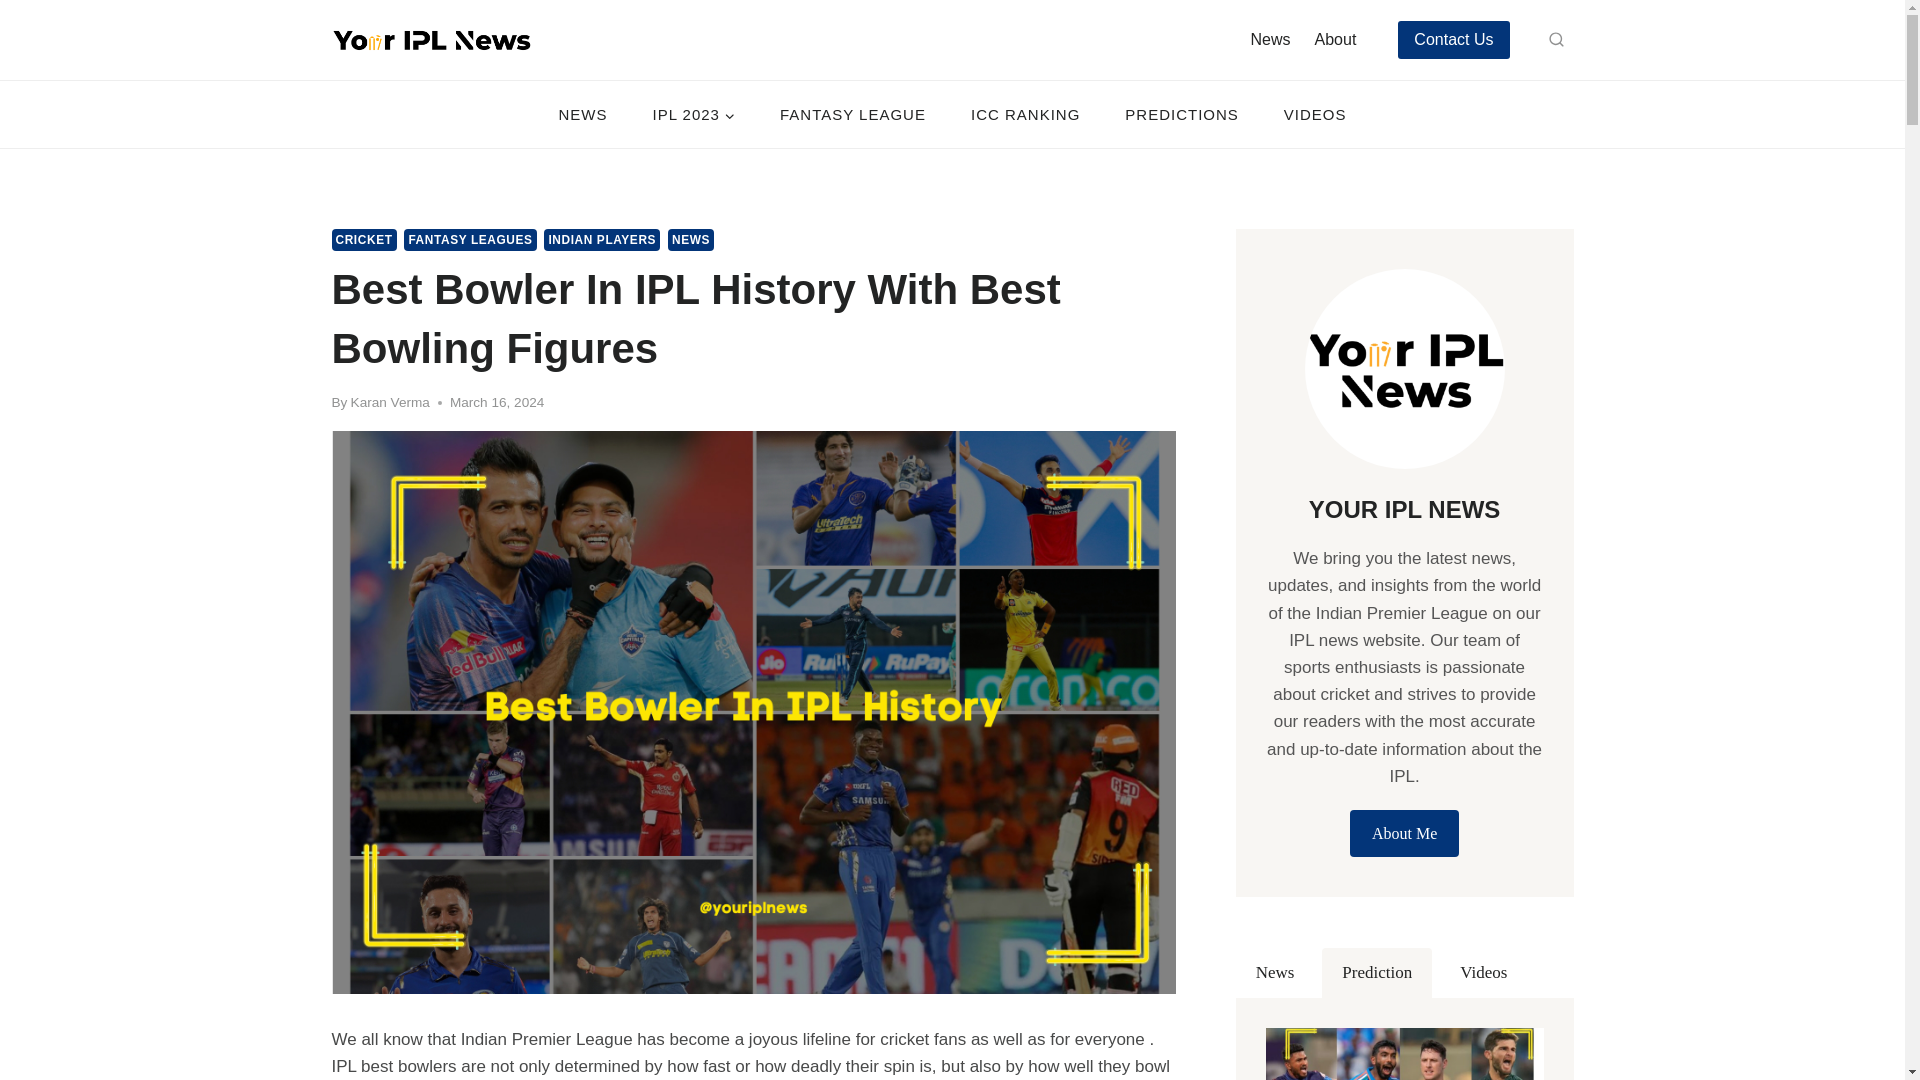 The image size is (1920, 1080). What do you see at coordinates (852, 114) in the screenshot?
I see `FANTASY LEAGUE` at bounding box center [852, 114].